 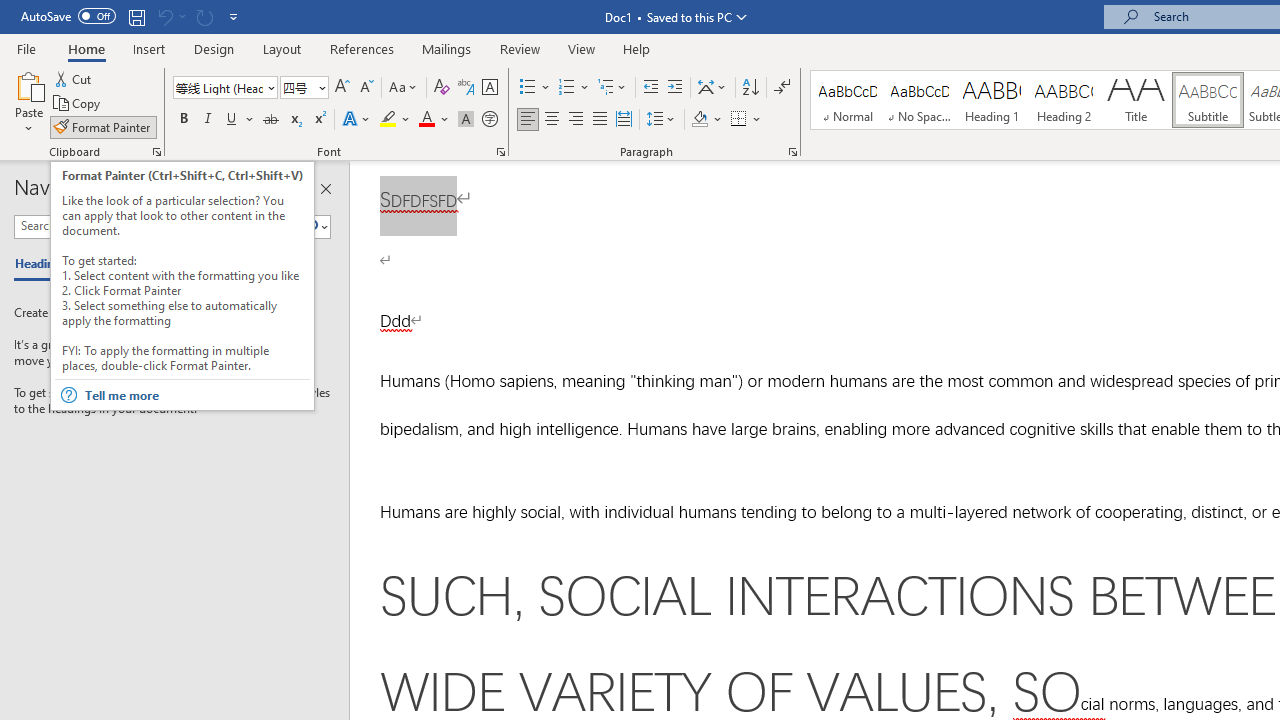 I want to click on File Tab, so click(x=26, y=48).